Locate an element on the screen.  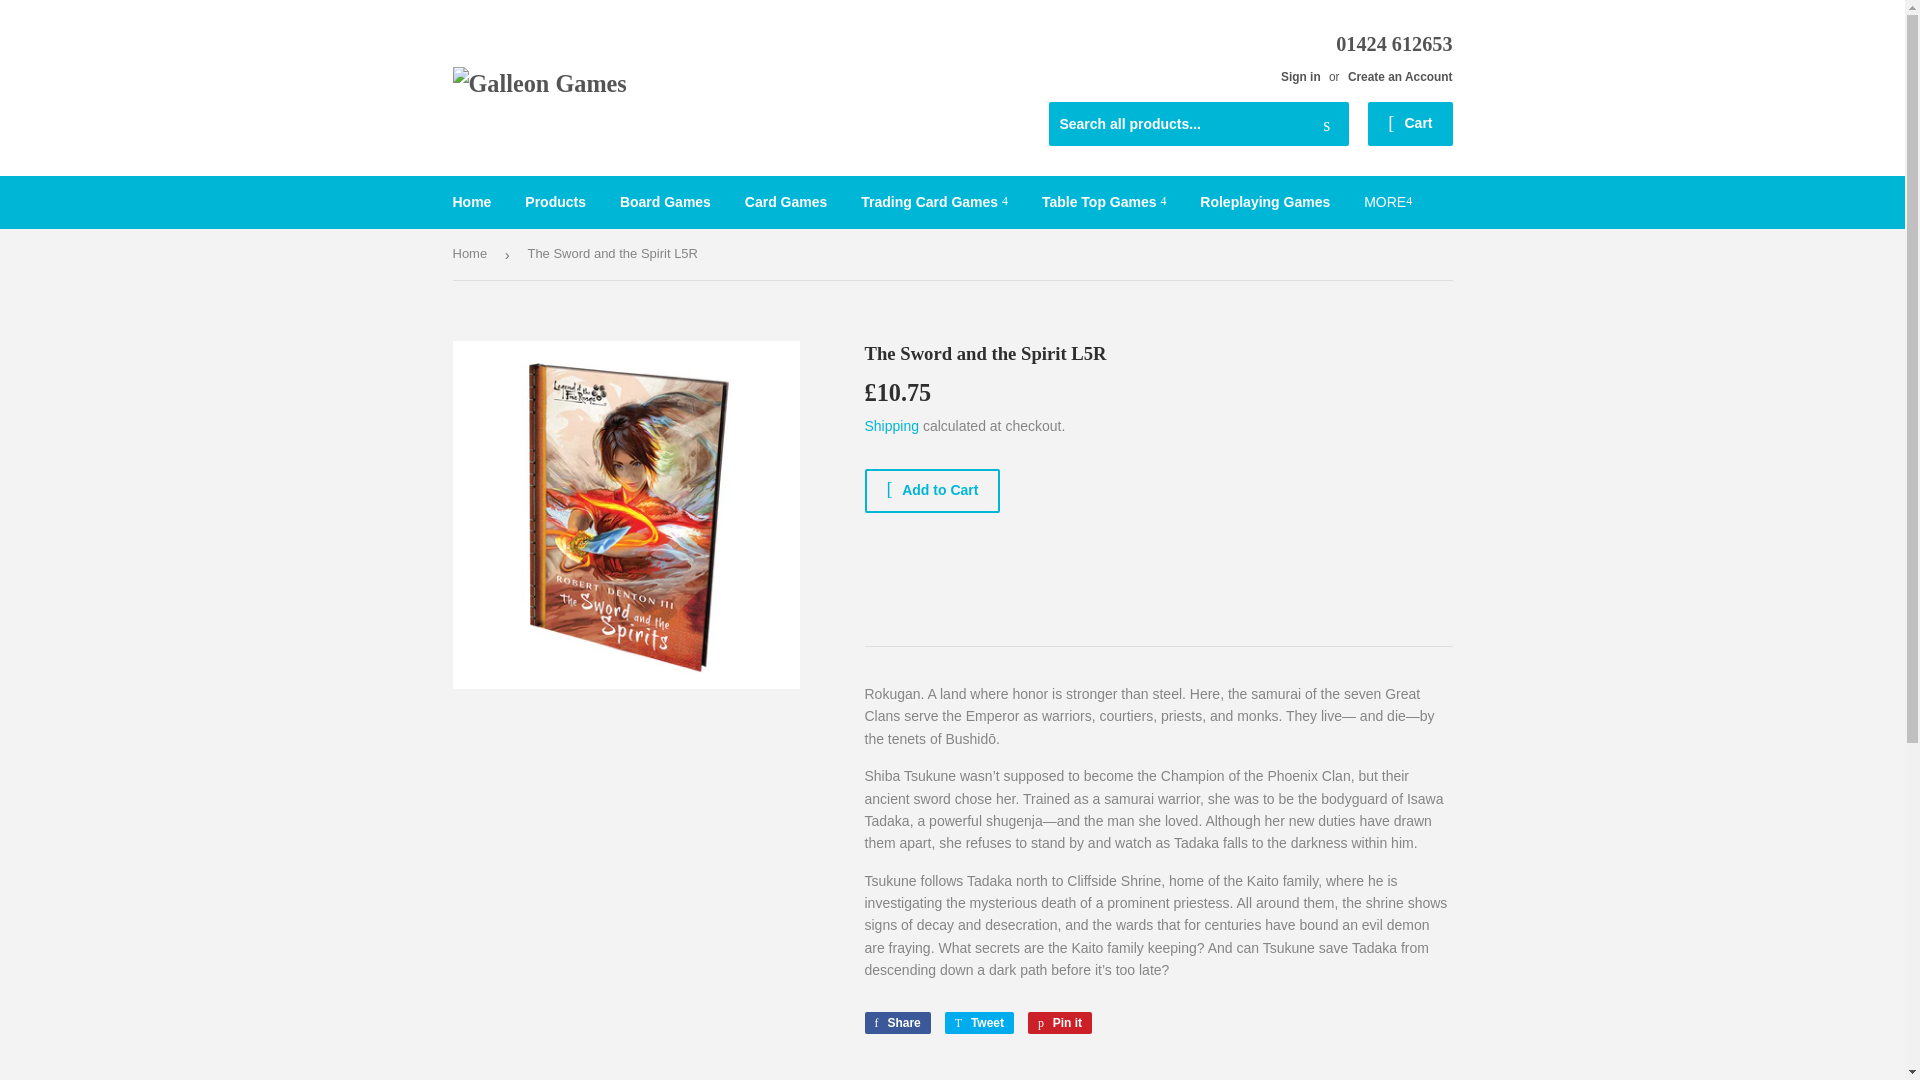
Pin on Pinterest is located at coordinates (1060, 1022).